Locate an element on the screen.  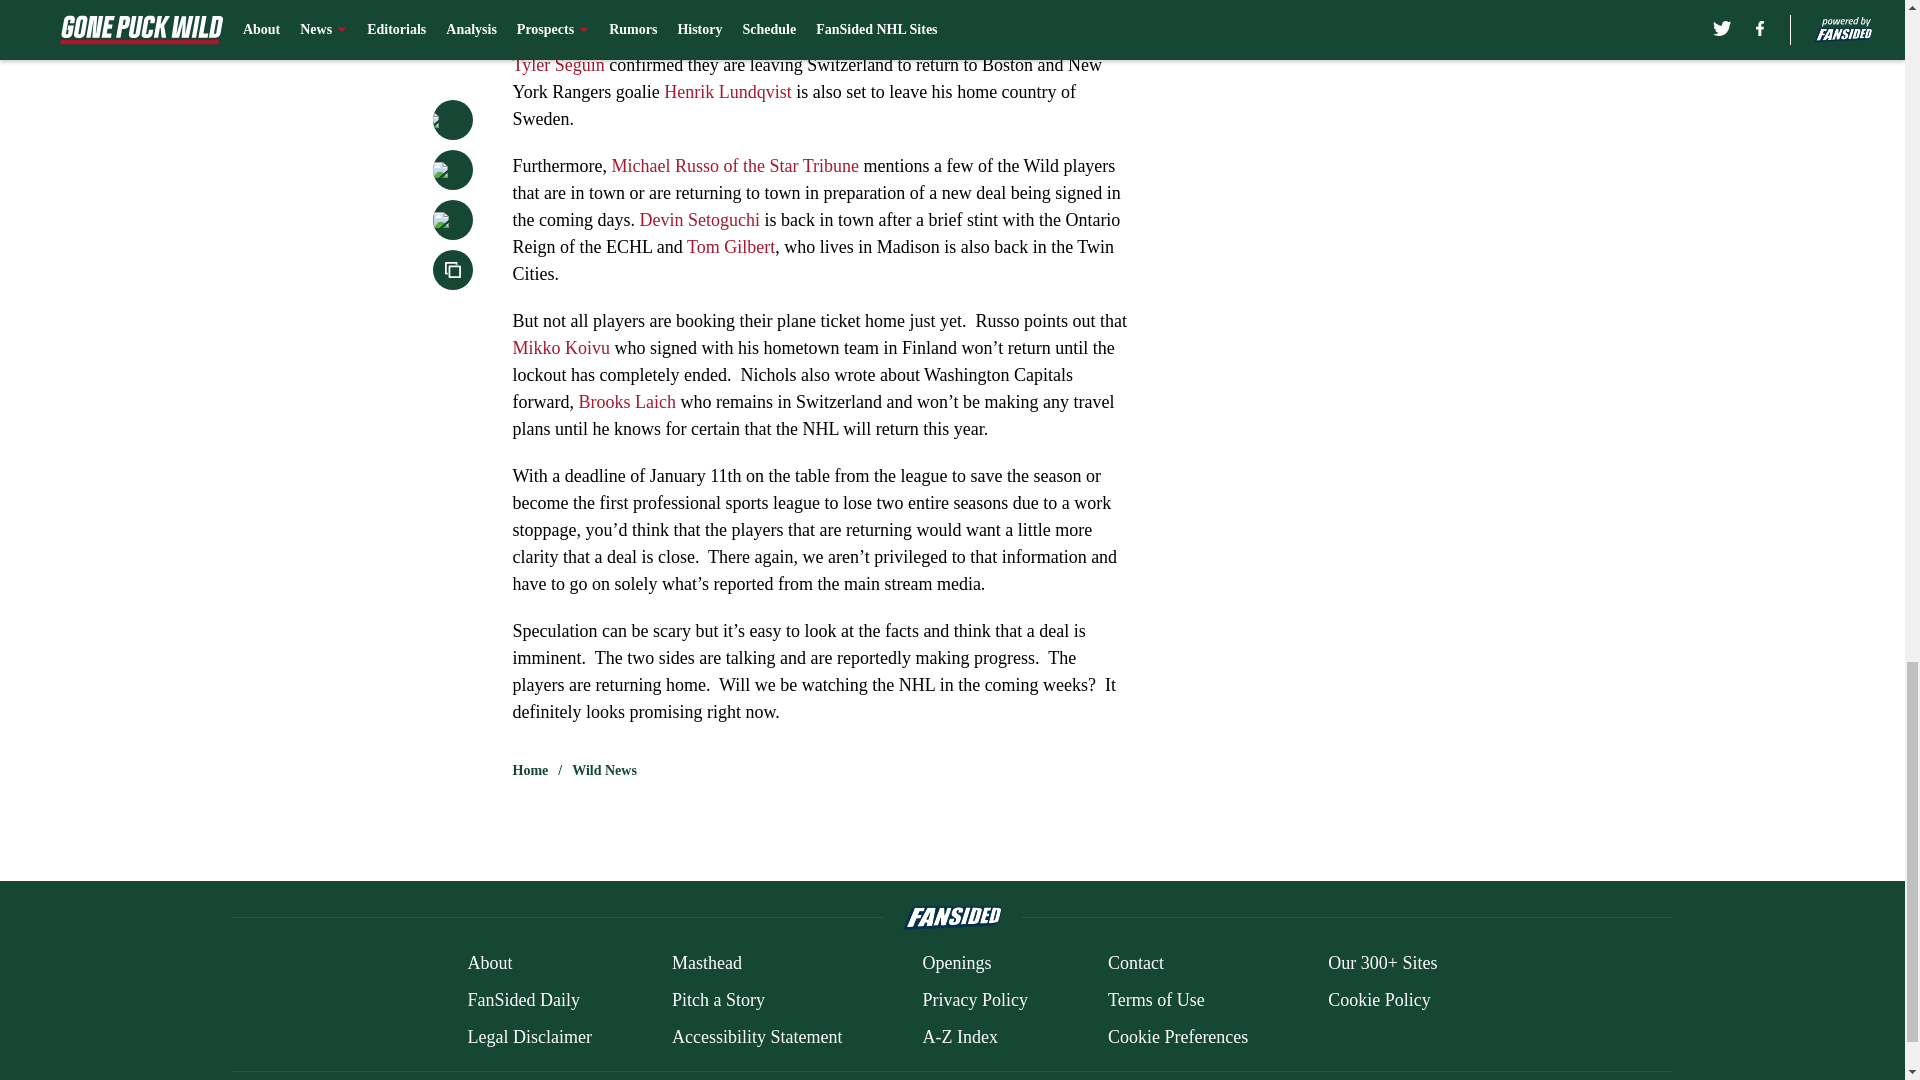
CSNWashington.com is located at coordinates (674, 38).